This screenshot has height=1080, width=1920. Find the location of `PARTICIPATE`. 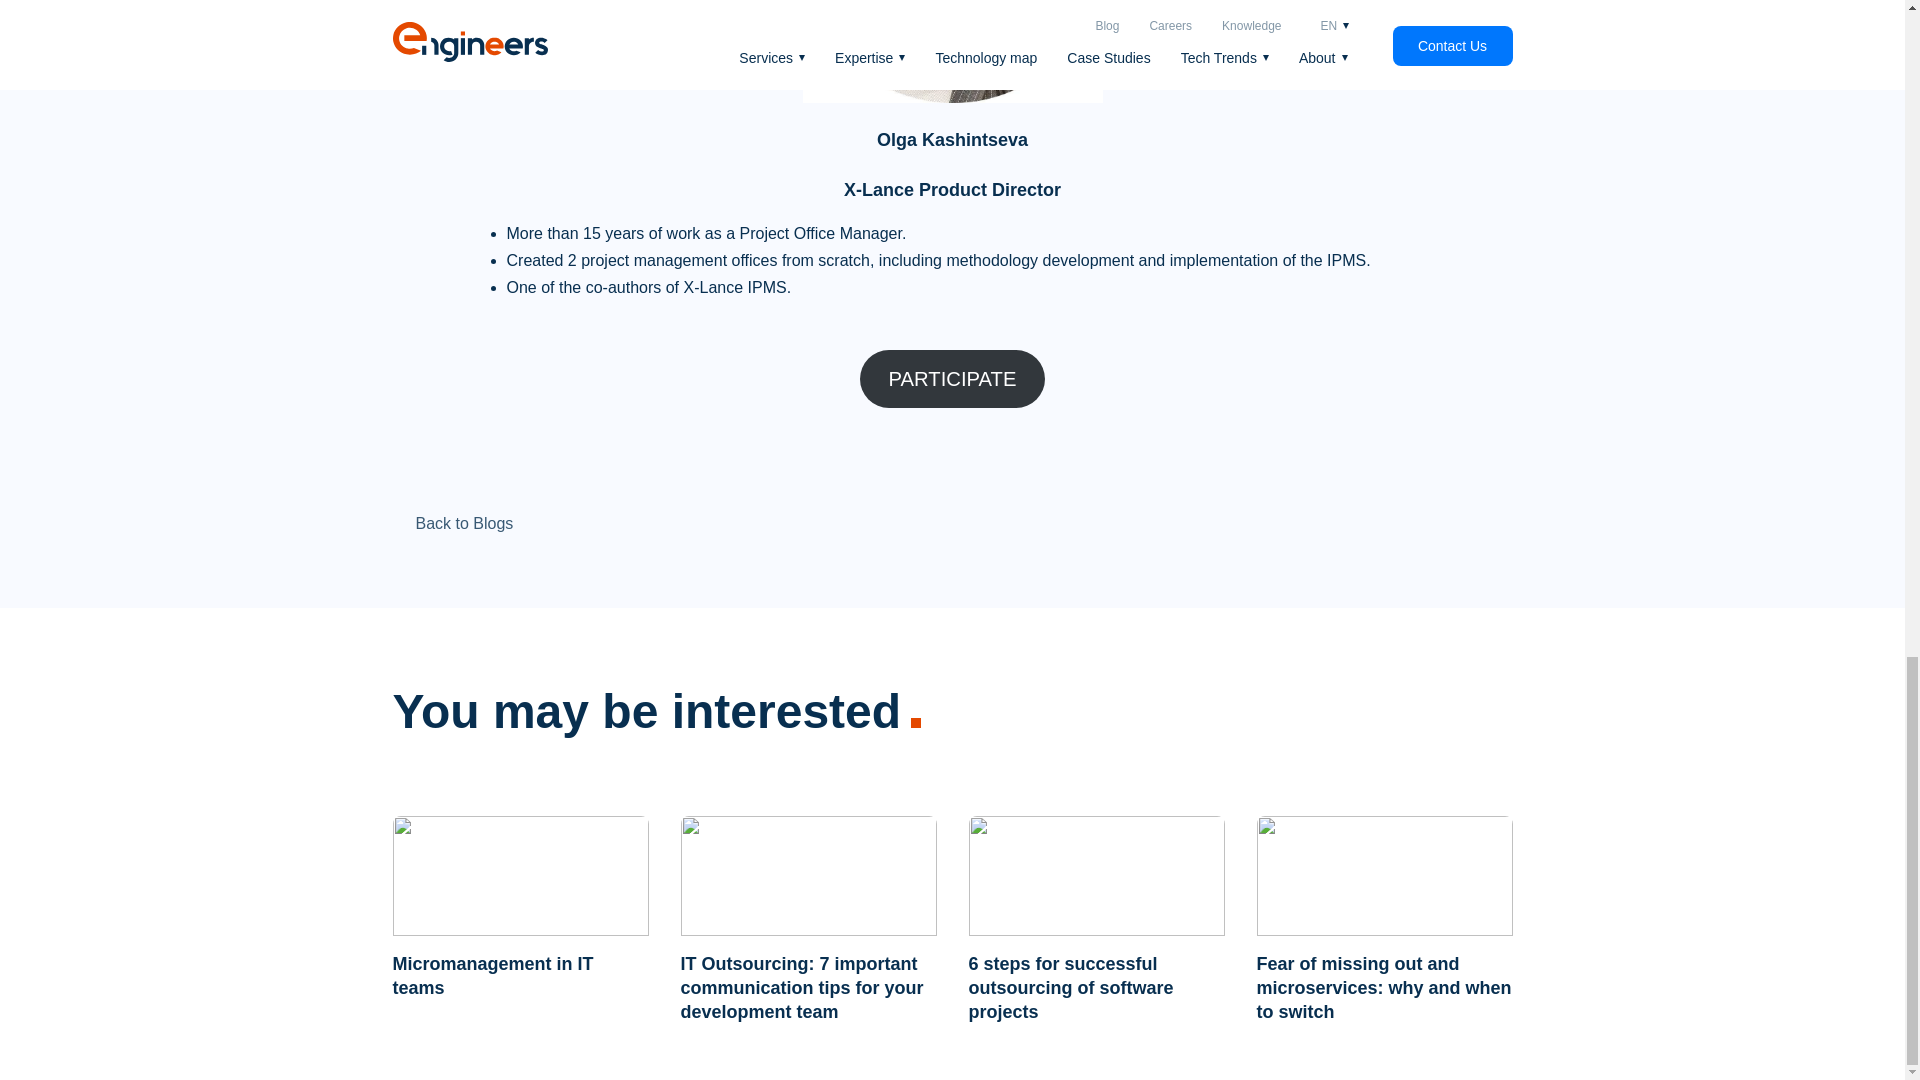

PARTICIPATE is located at coordinates (953, 378).